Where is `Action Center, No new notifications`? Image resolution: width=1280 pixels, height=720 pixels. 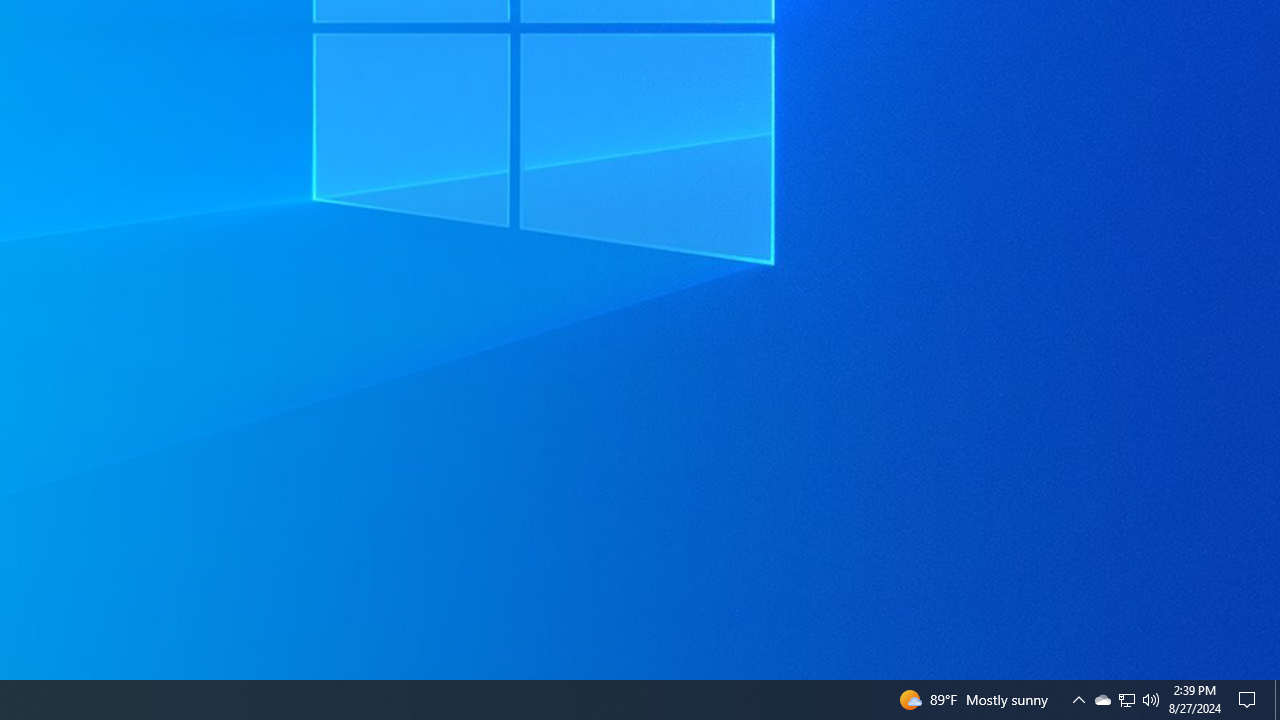 Action Center, No new notifications is located at coordinates (1250, 700).